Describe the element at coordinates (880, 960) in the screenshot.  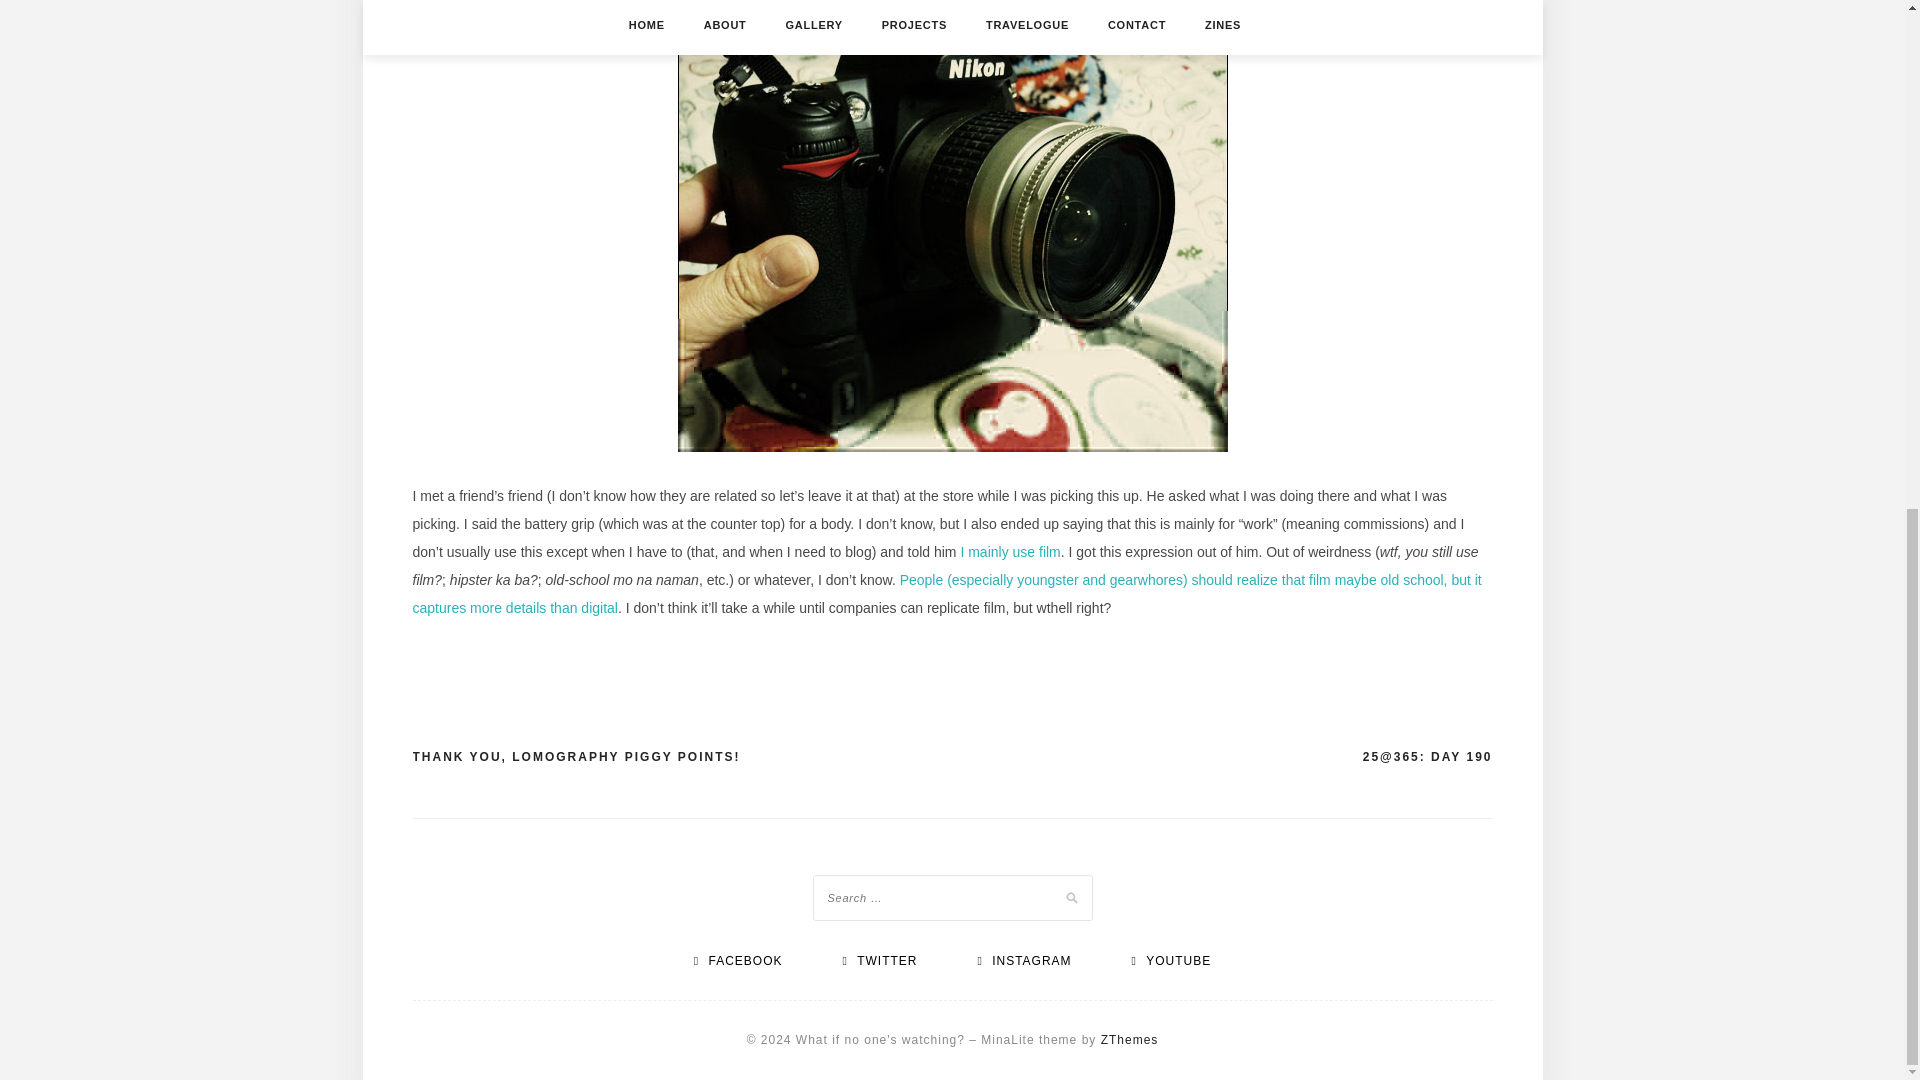
I see `TWITTER` at that location.